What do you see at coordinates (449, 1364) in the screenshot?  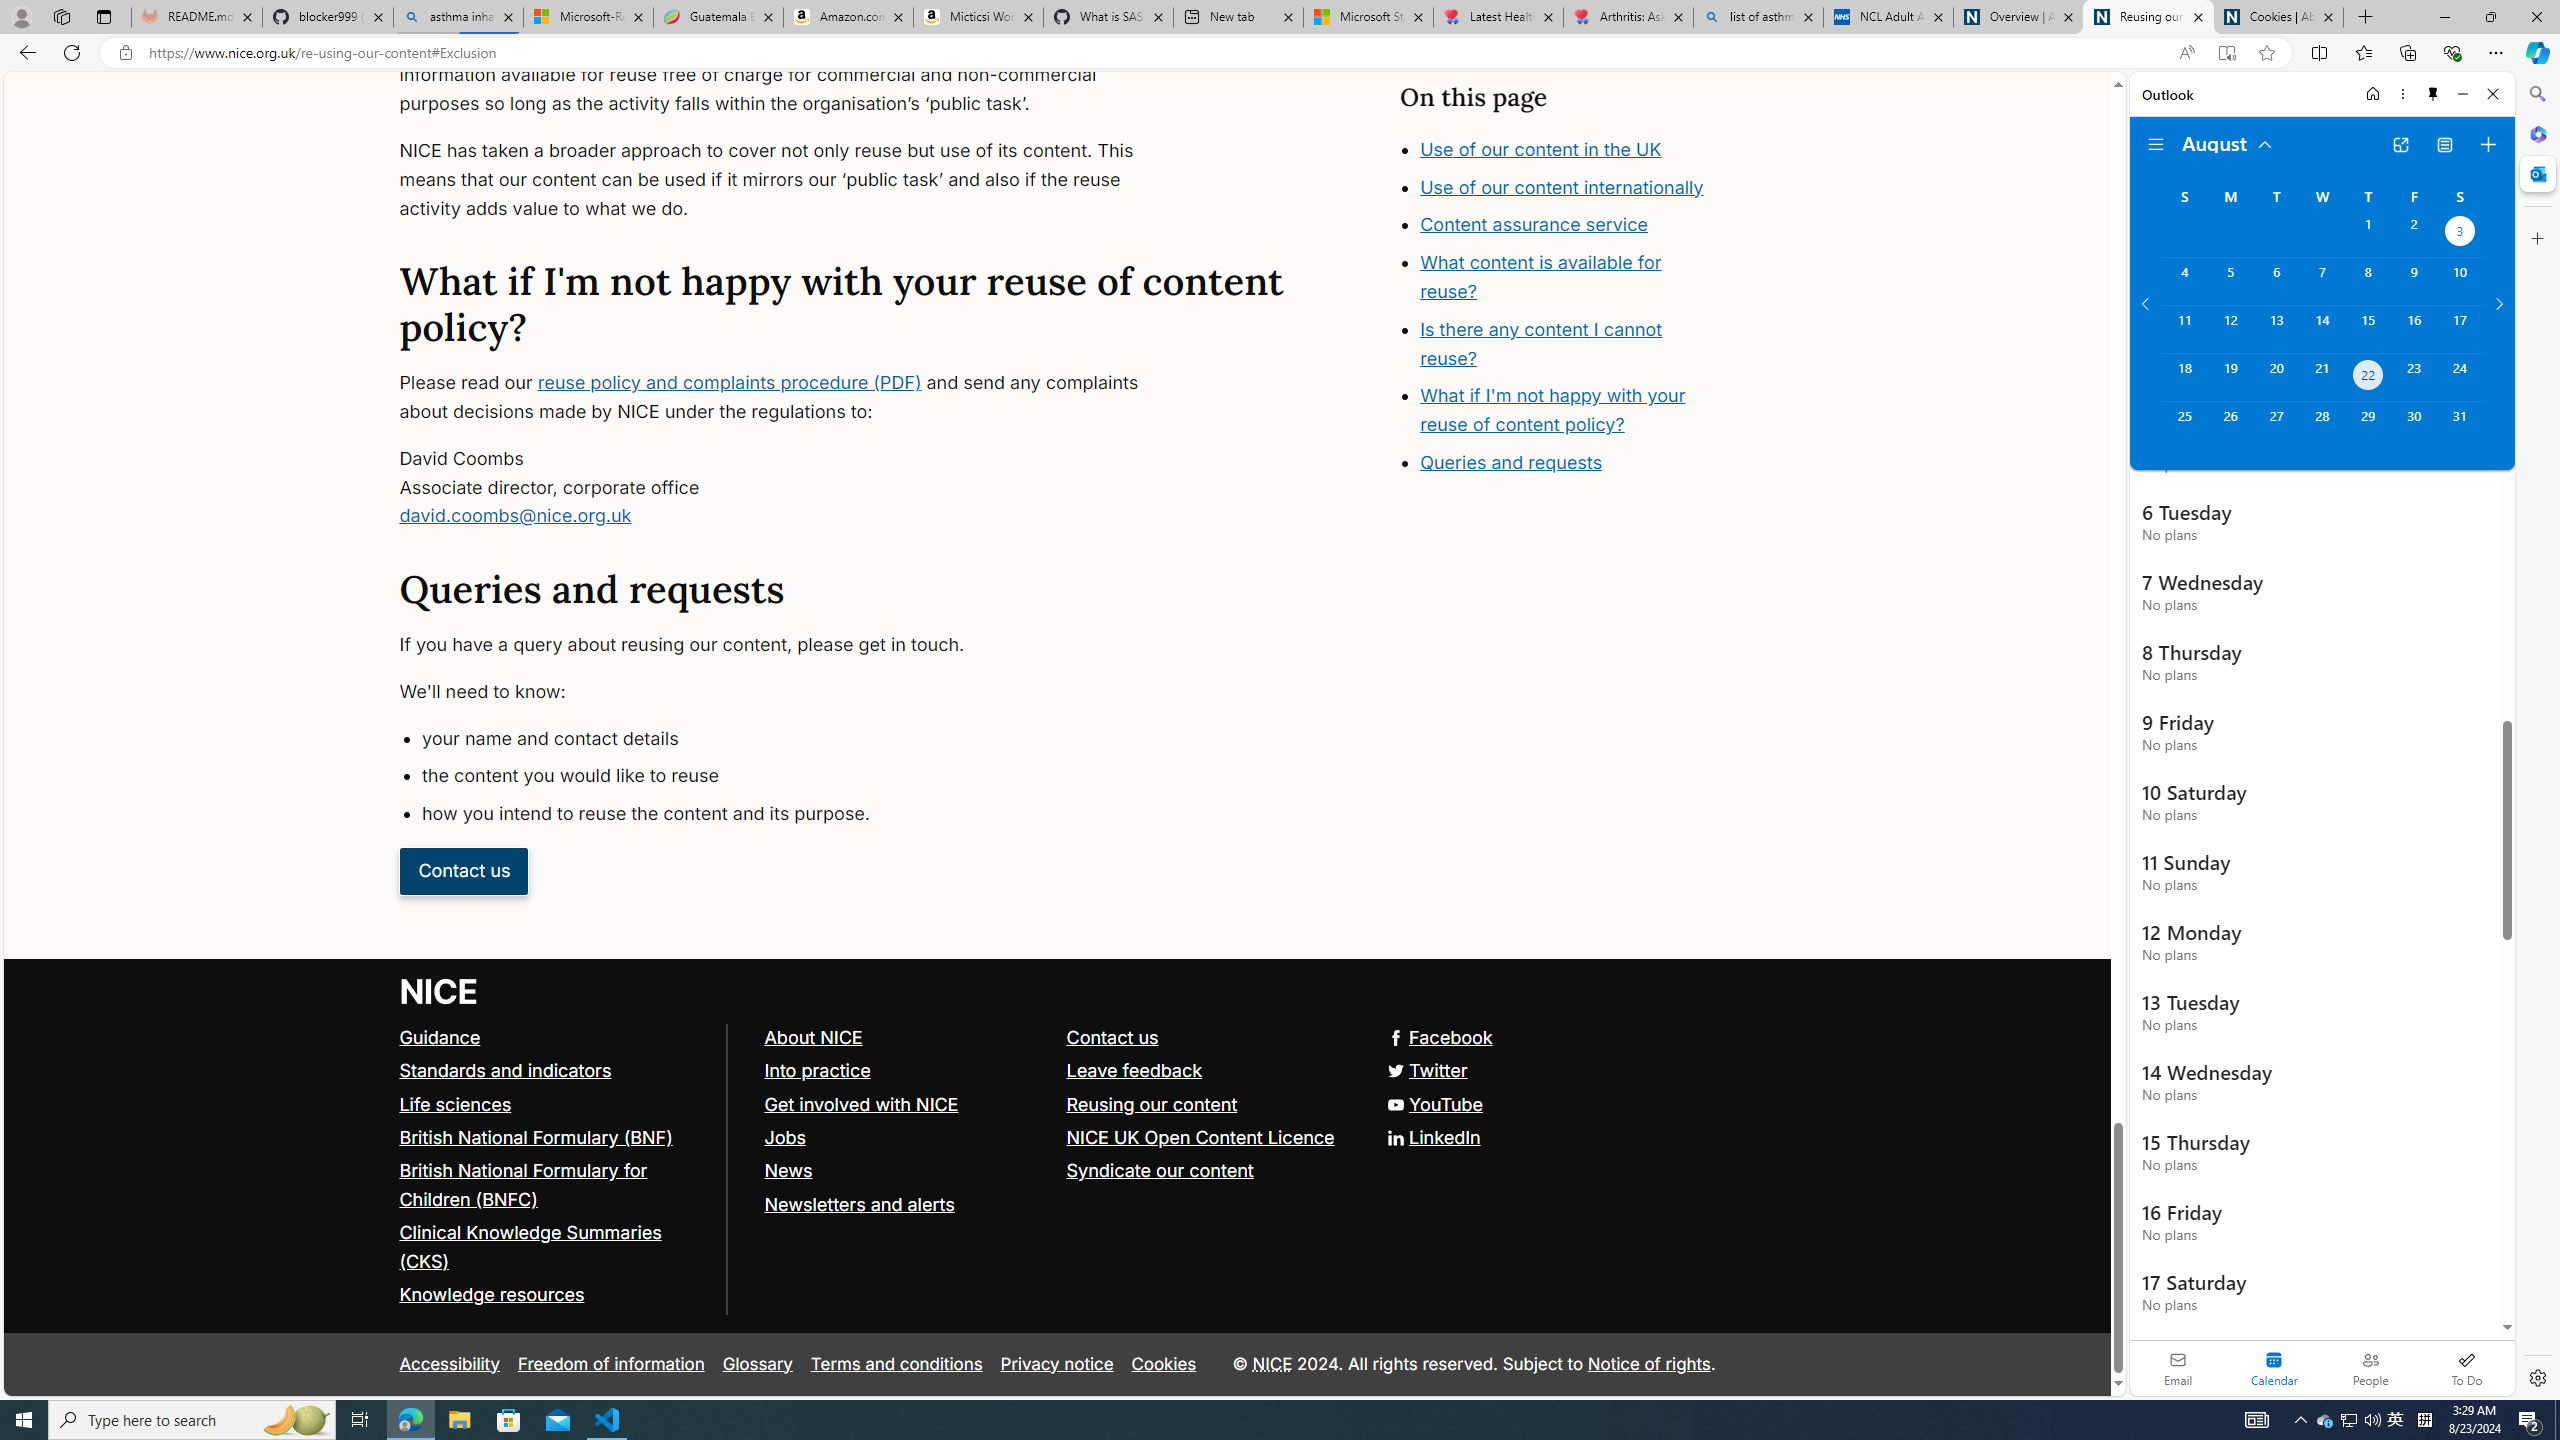 I see `Accessibility` at bounding box center [449, 1364].